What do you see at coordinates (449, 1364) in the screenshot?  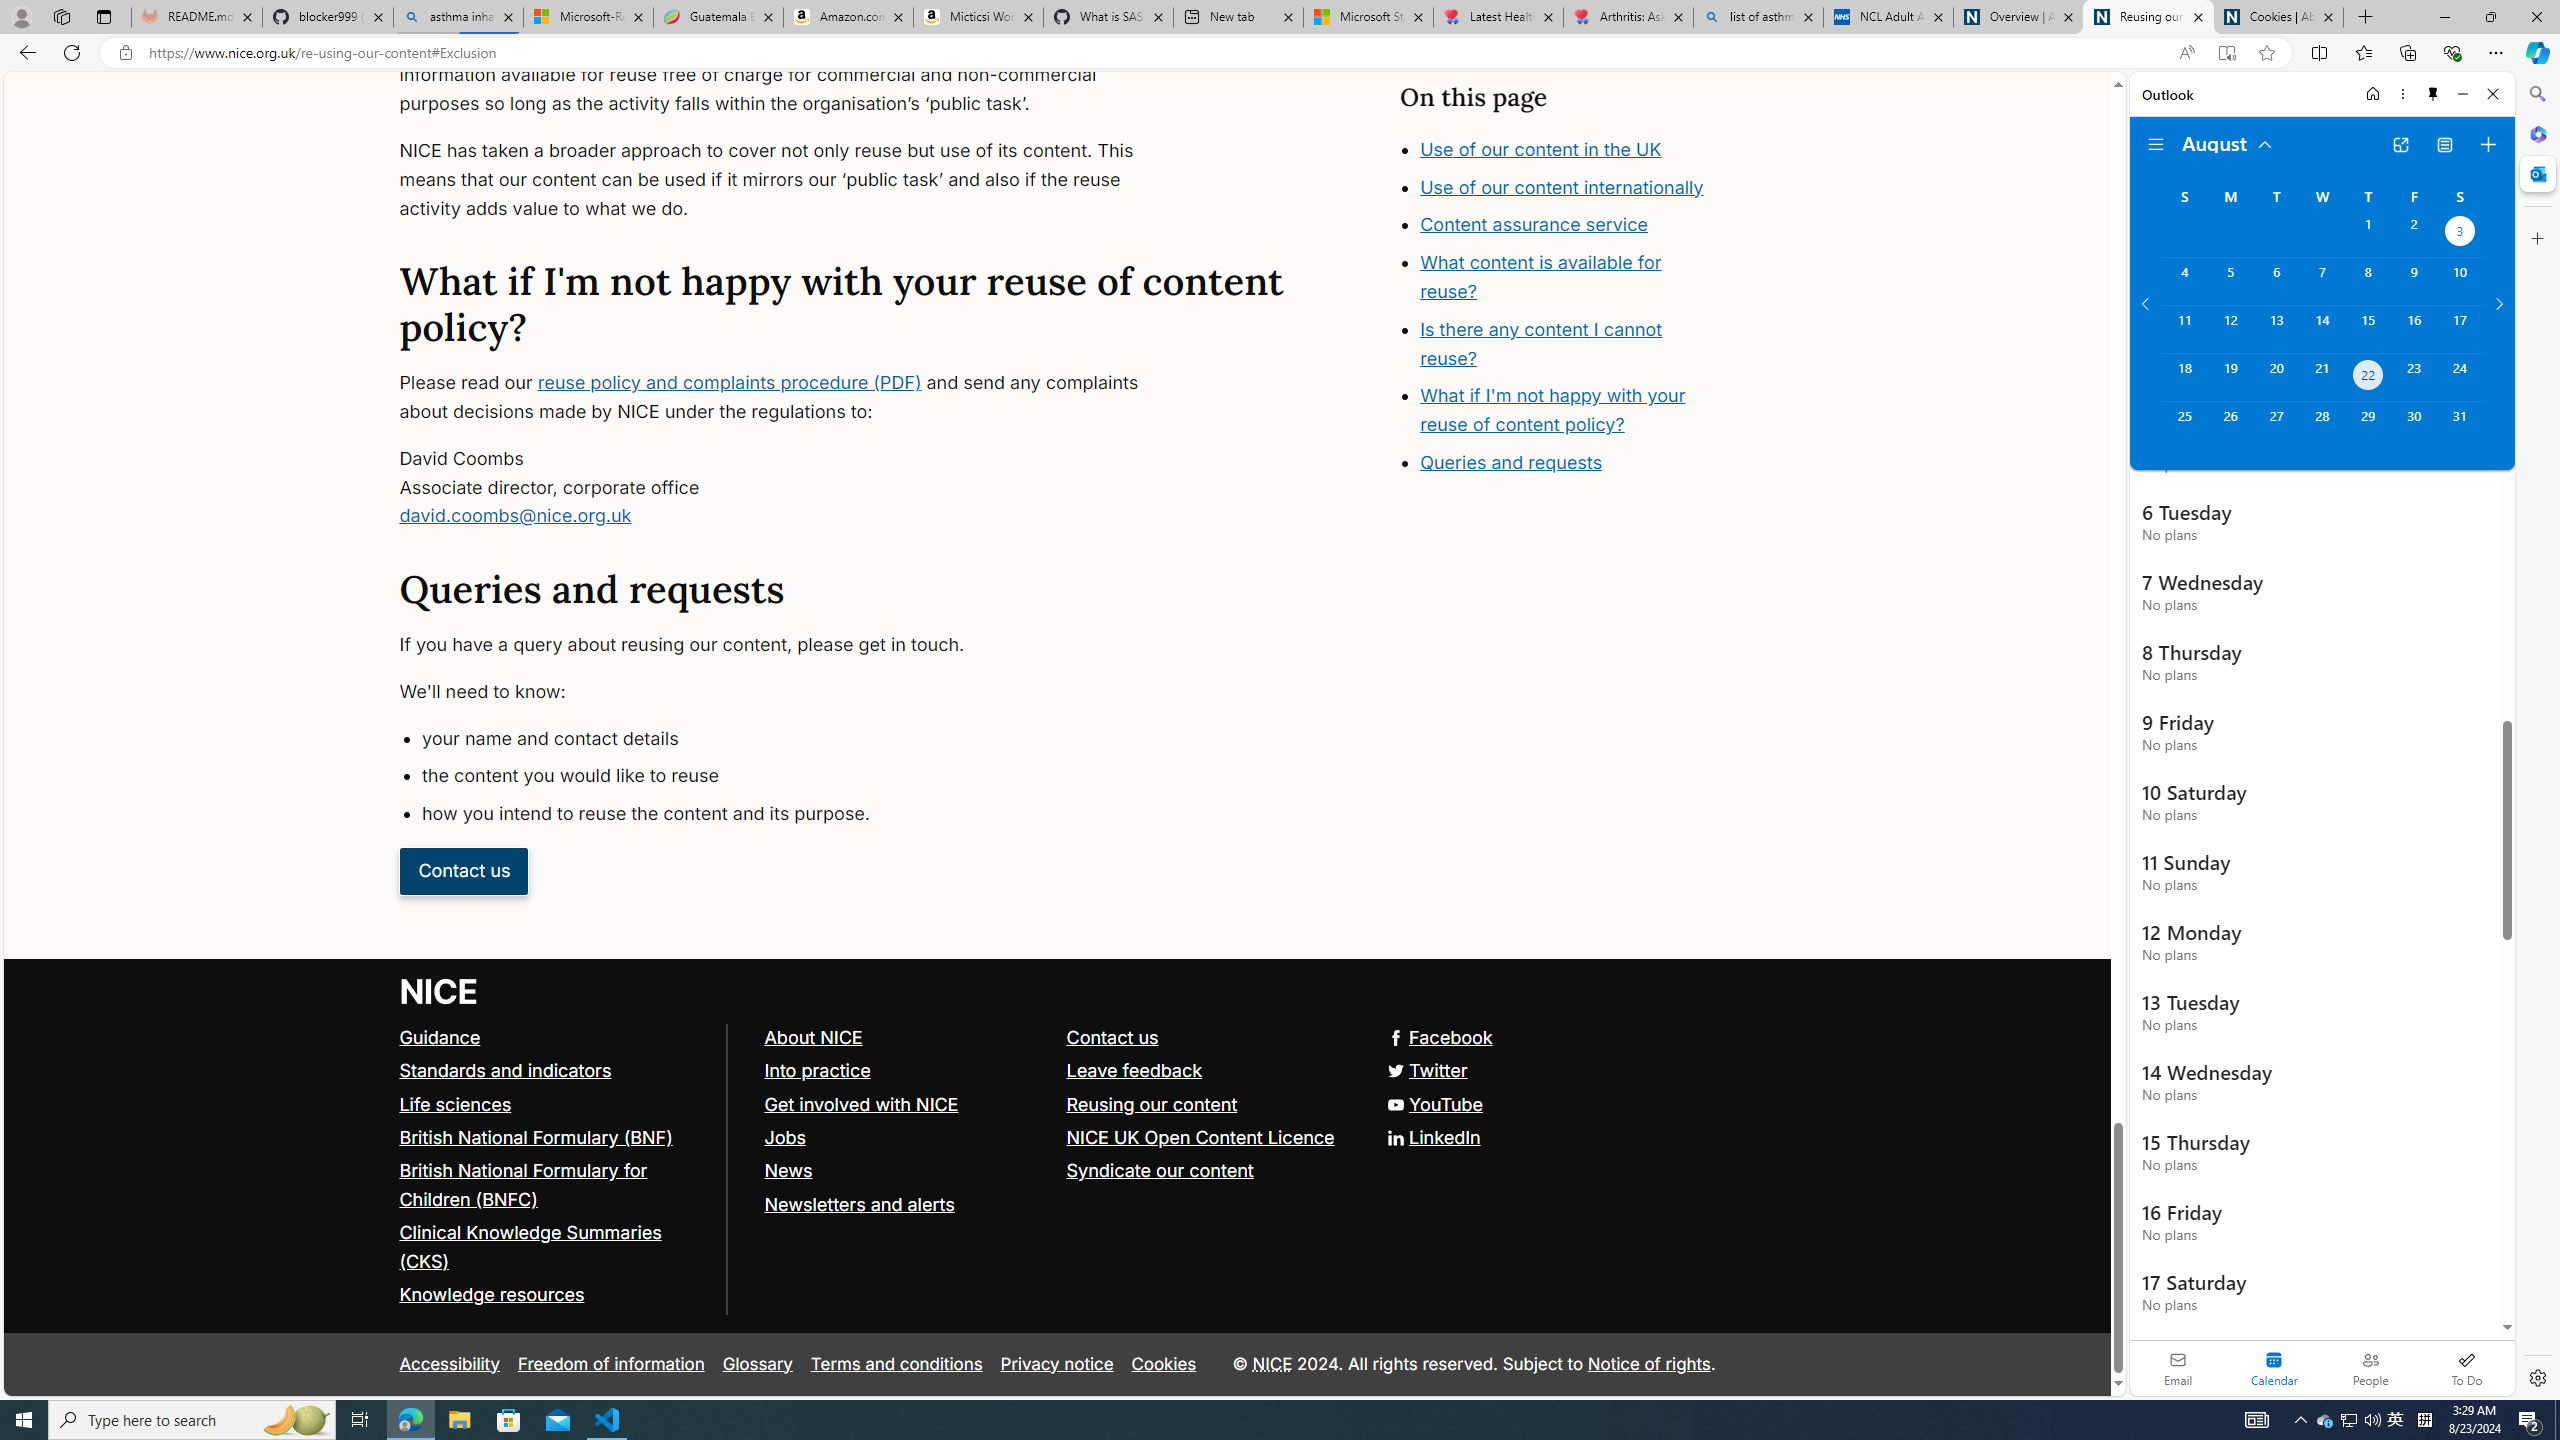 I see `Accessibility` at bounding box center [449, 1364].